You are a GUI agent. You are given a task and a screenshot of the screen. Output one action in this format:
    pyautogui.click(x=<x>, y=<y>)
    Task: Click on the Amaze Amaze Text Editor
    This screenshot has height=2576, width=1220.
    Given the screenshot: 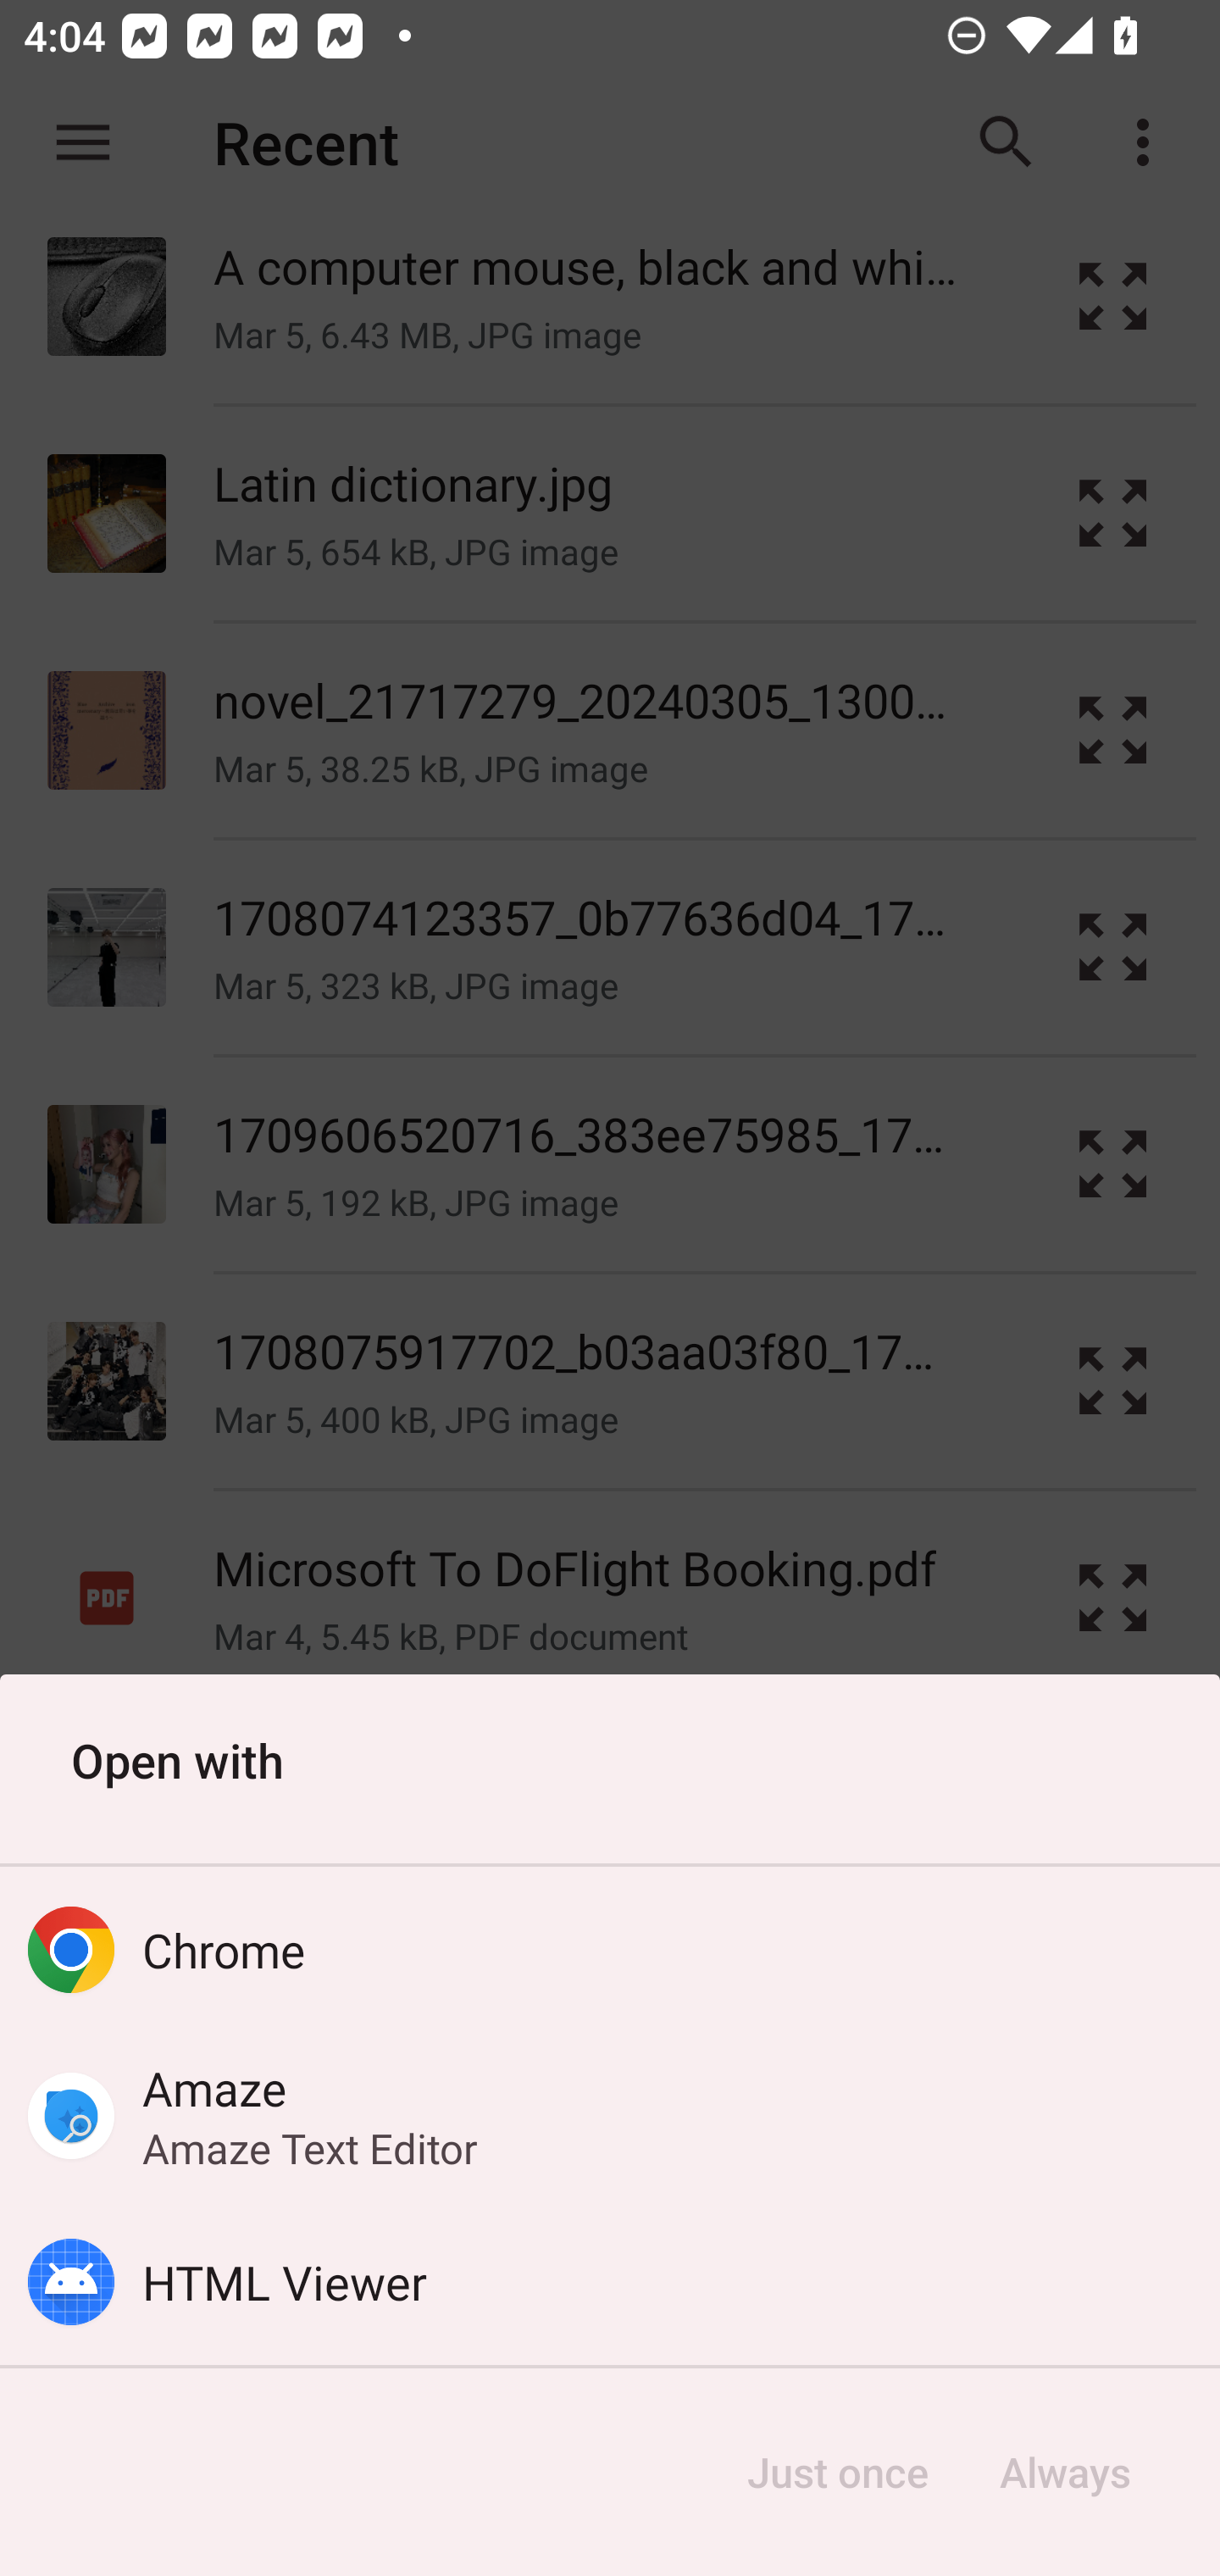 What is the action you would take?
    pyautogui.click(x=610, y=2116)
    